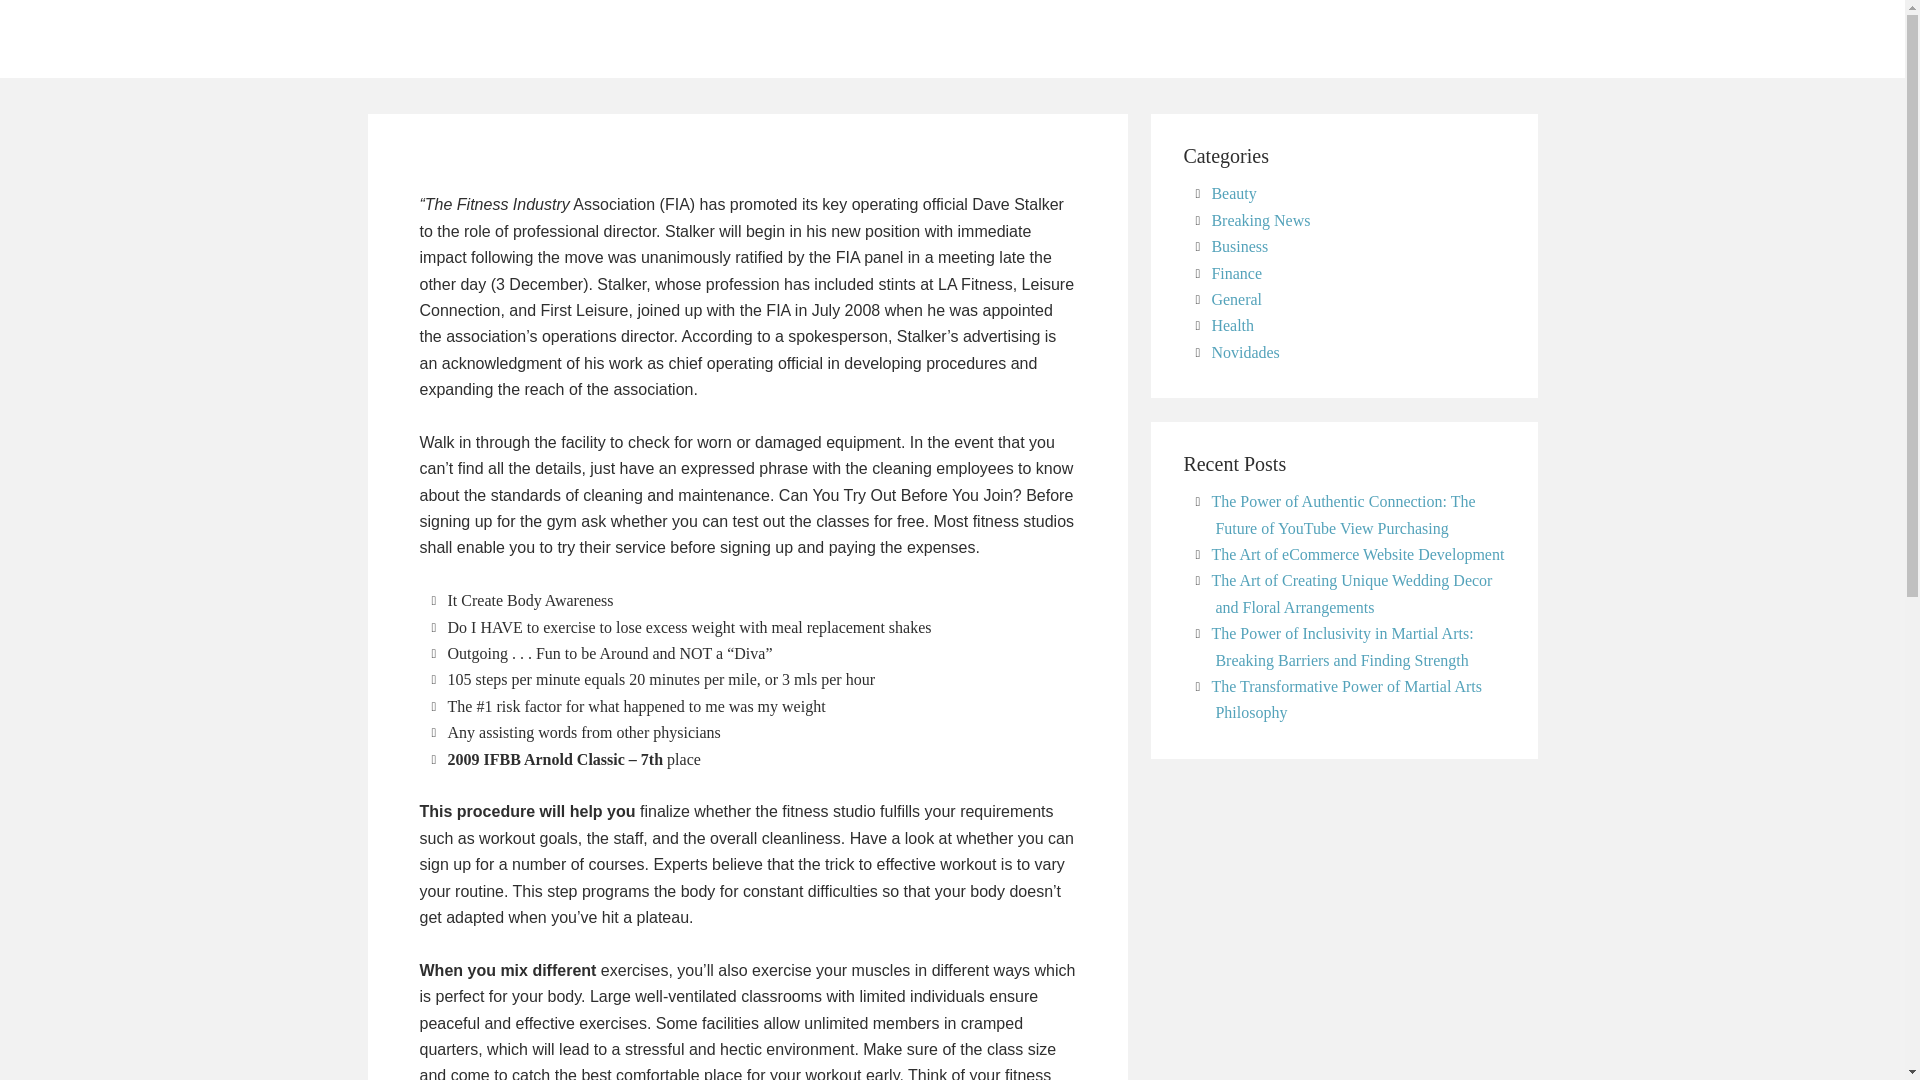 The height and width of the screenshot is (1080, 1920). Describe the element at coordinates (1236, 272) in the screenshot. I see `Finance` at that location.